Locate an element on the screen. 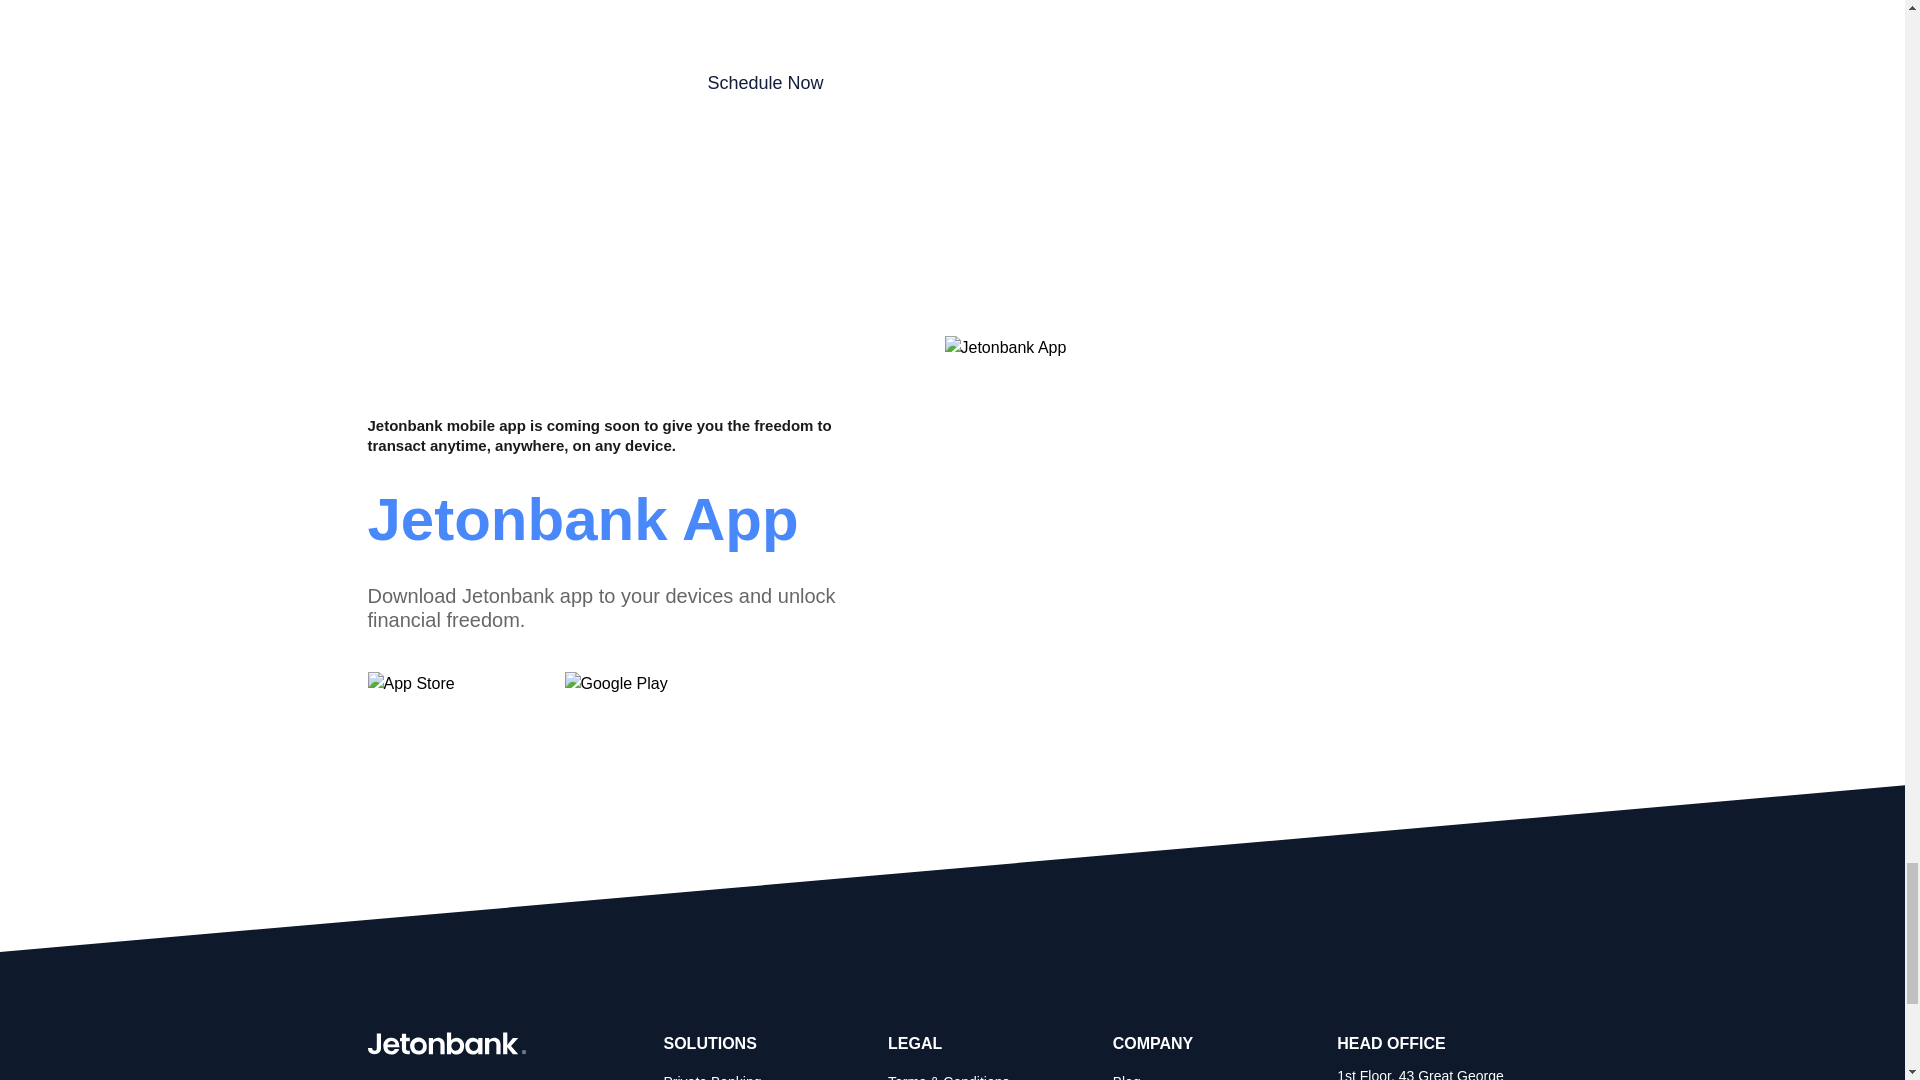 This screenshot has width=1920, height=1080. Blog is located at coordinates (1126, 1076).